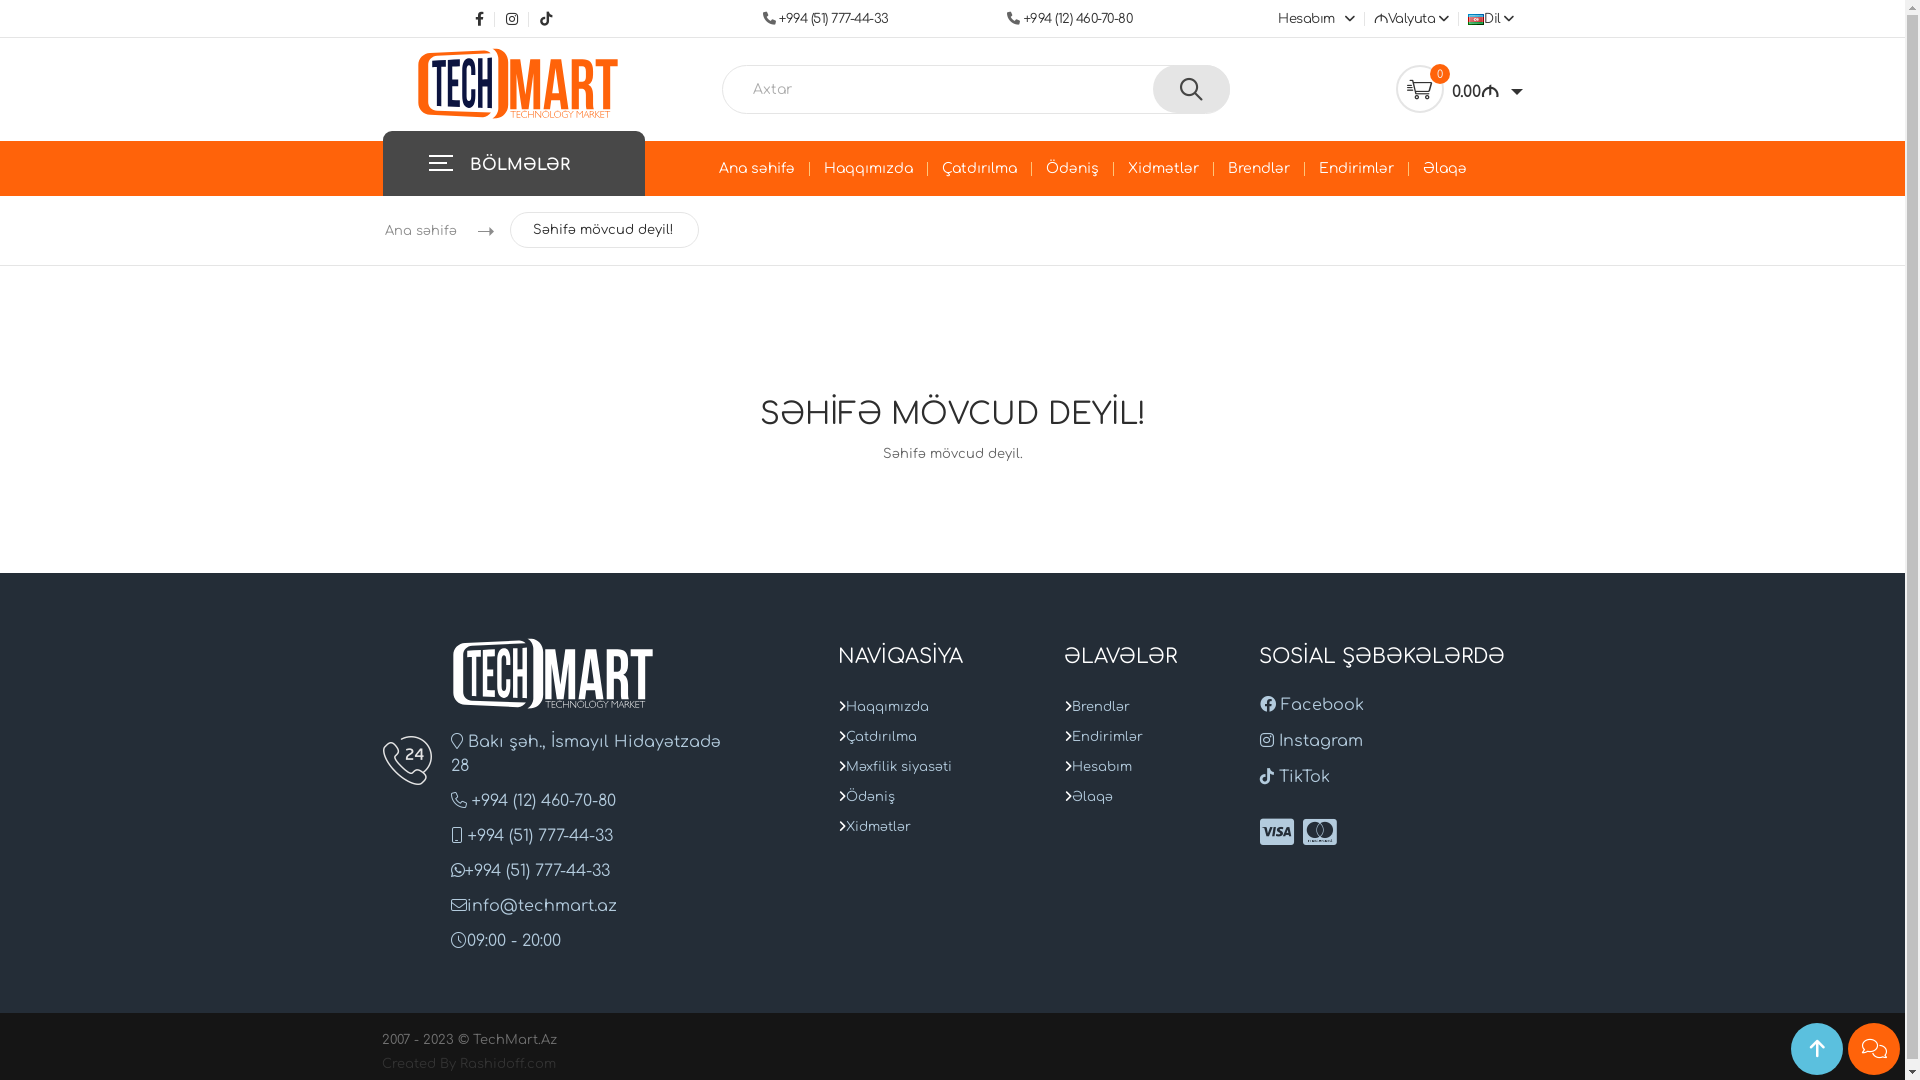 Image resolution: width=1920 pixels, height=1080 pixels. What do you see at coordinates (518, 83) in the screenshot?
I see `TechMart.Az` at bounding box center [518, 83].